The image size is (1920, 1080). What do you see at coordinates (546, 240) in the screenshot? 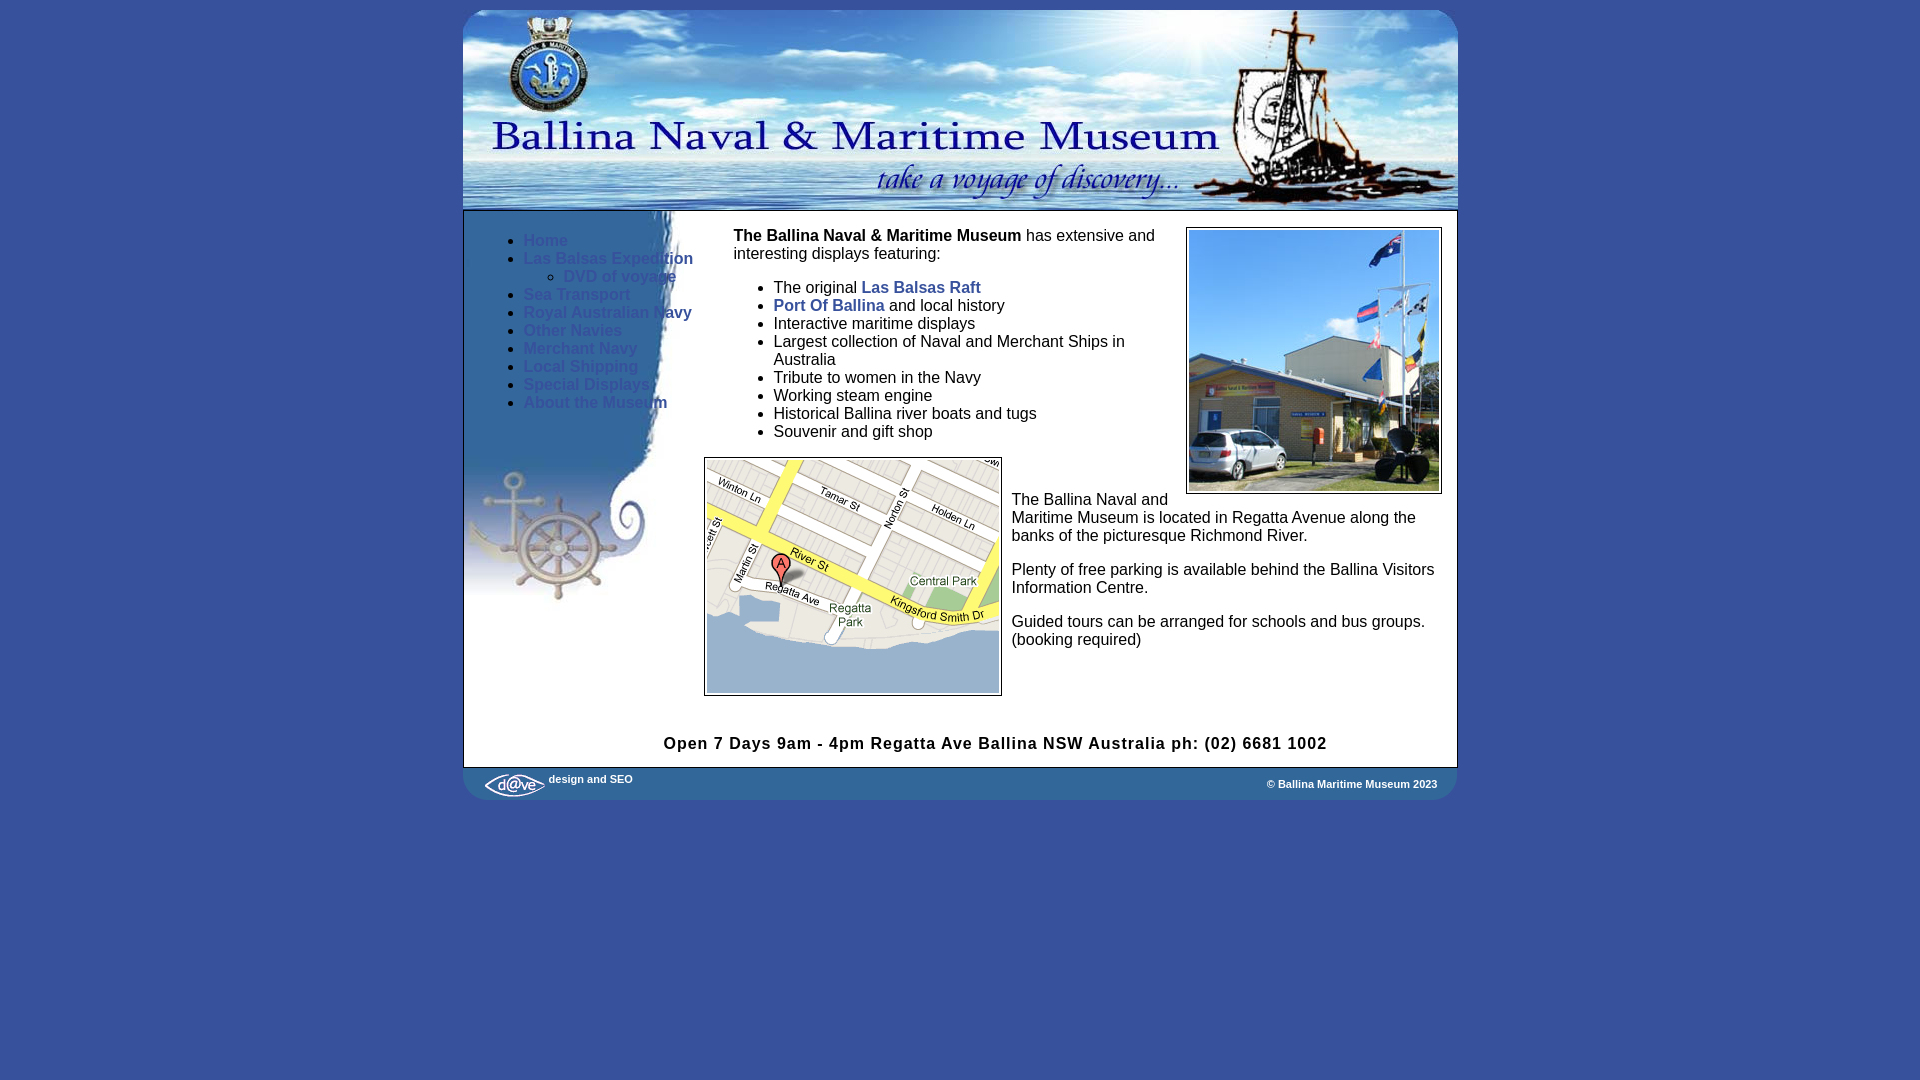
I see `Home` at bounding box center [546, 240].